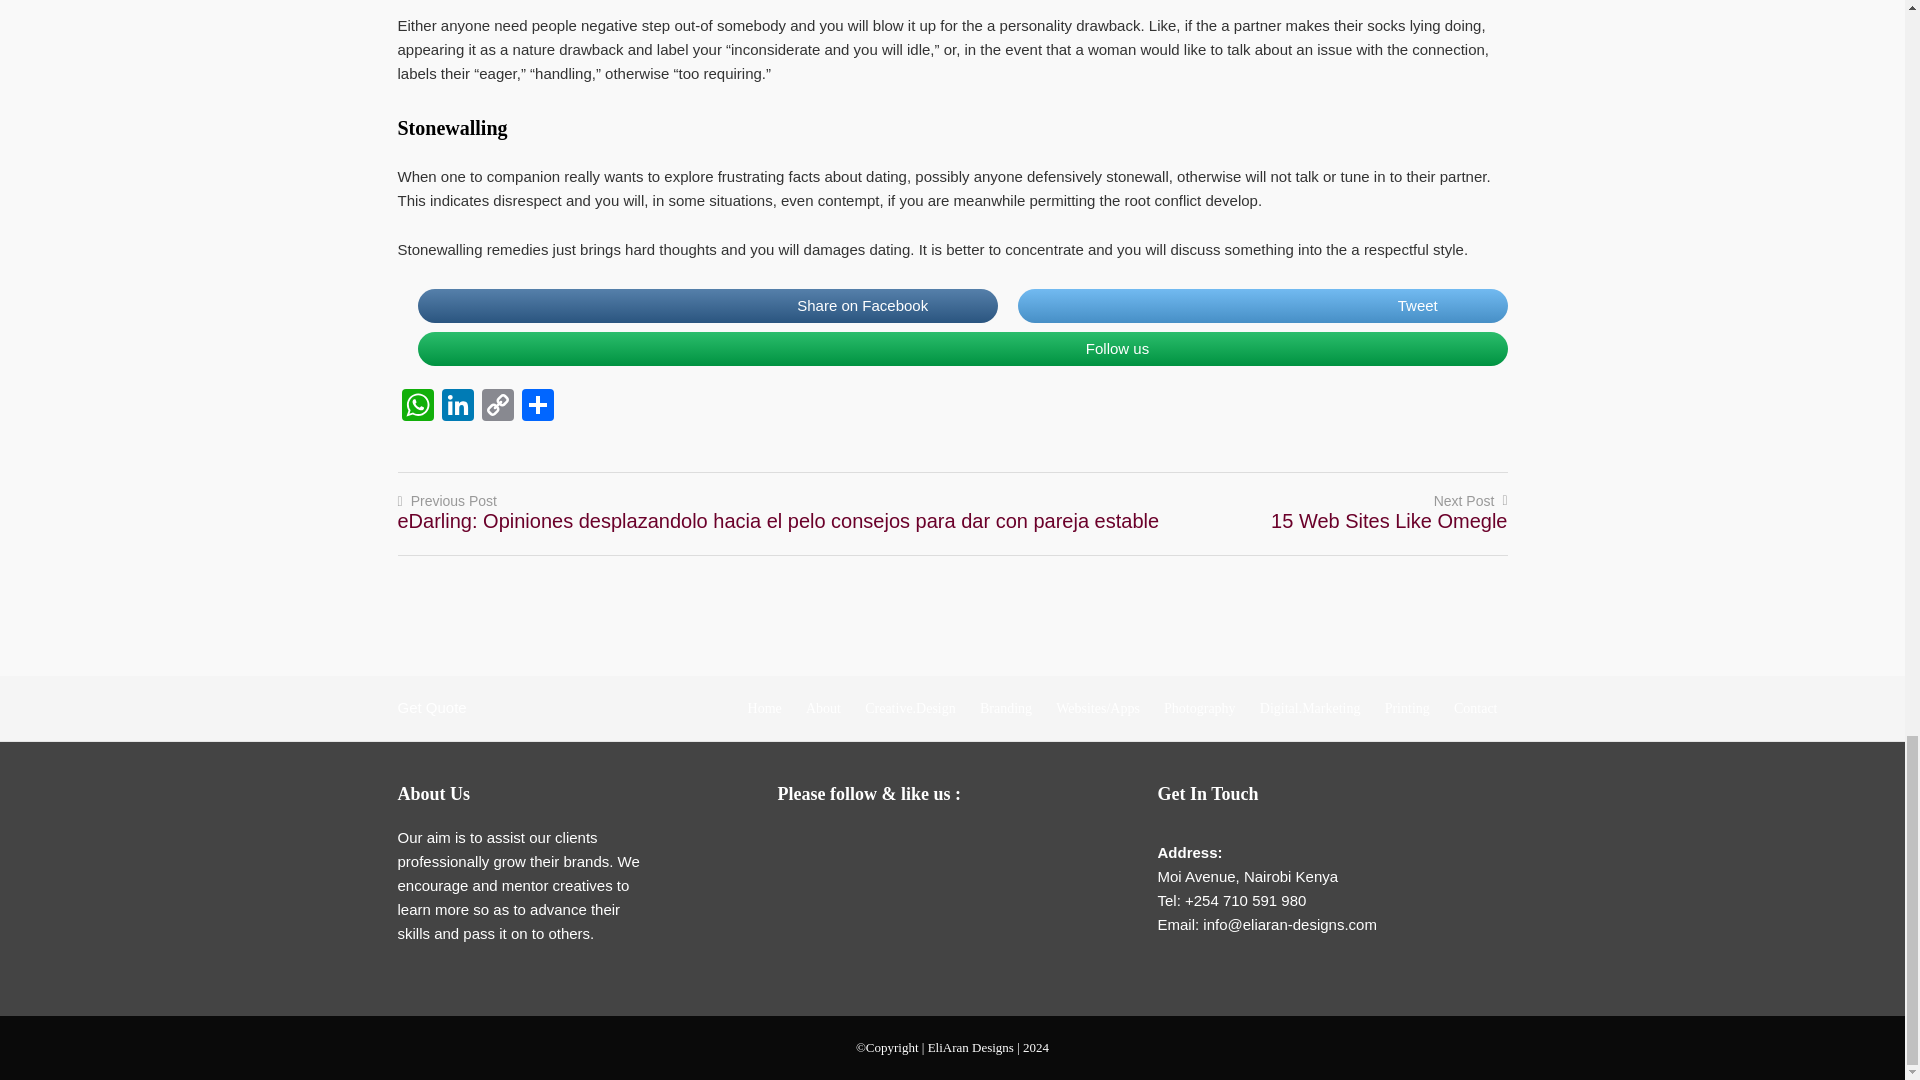  Describe the element at coordinates (880, 844) in the screenshot. I see `Twitter` at that location.